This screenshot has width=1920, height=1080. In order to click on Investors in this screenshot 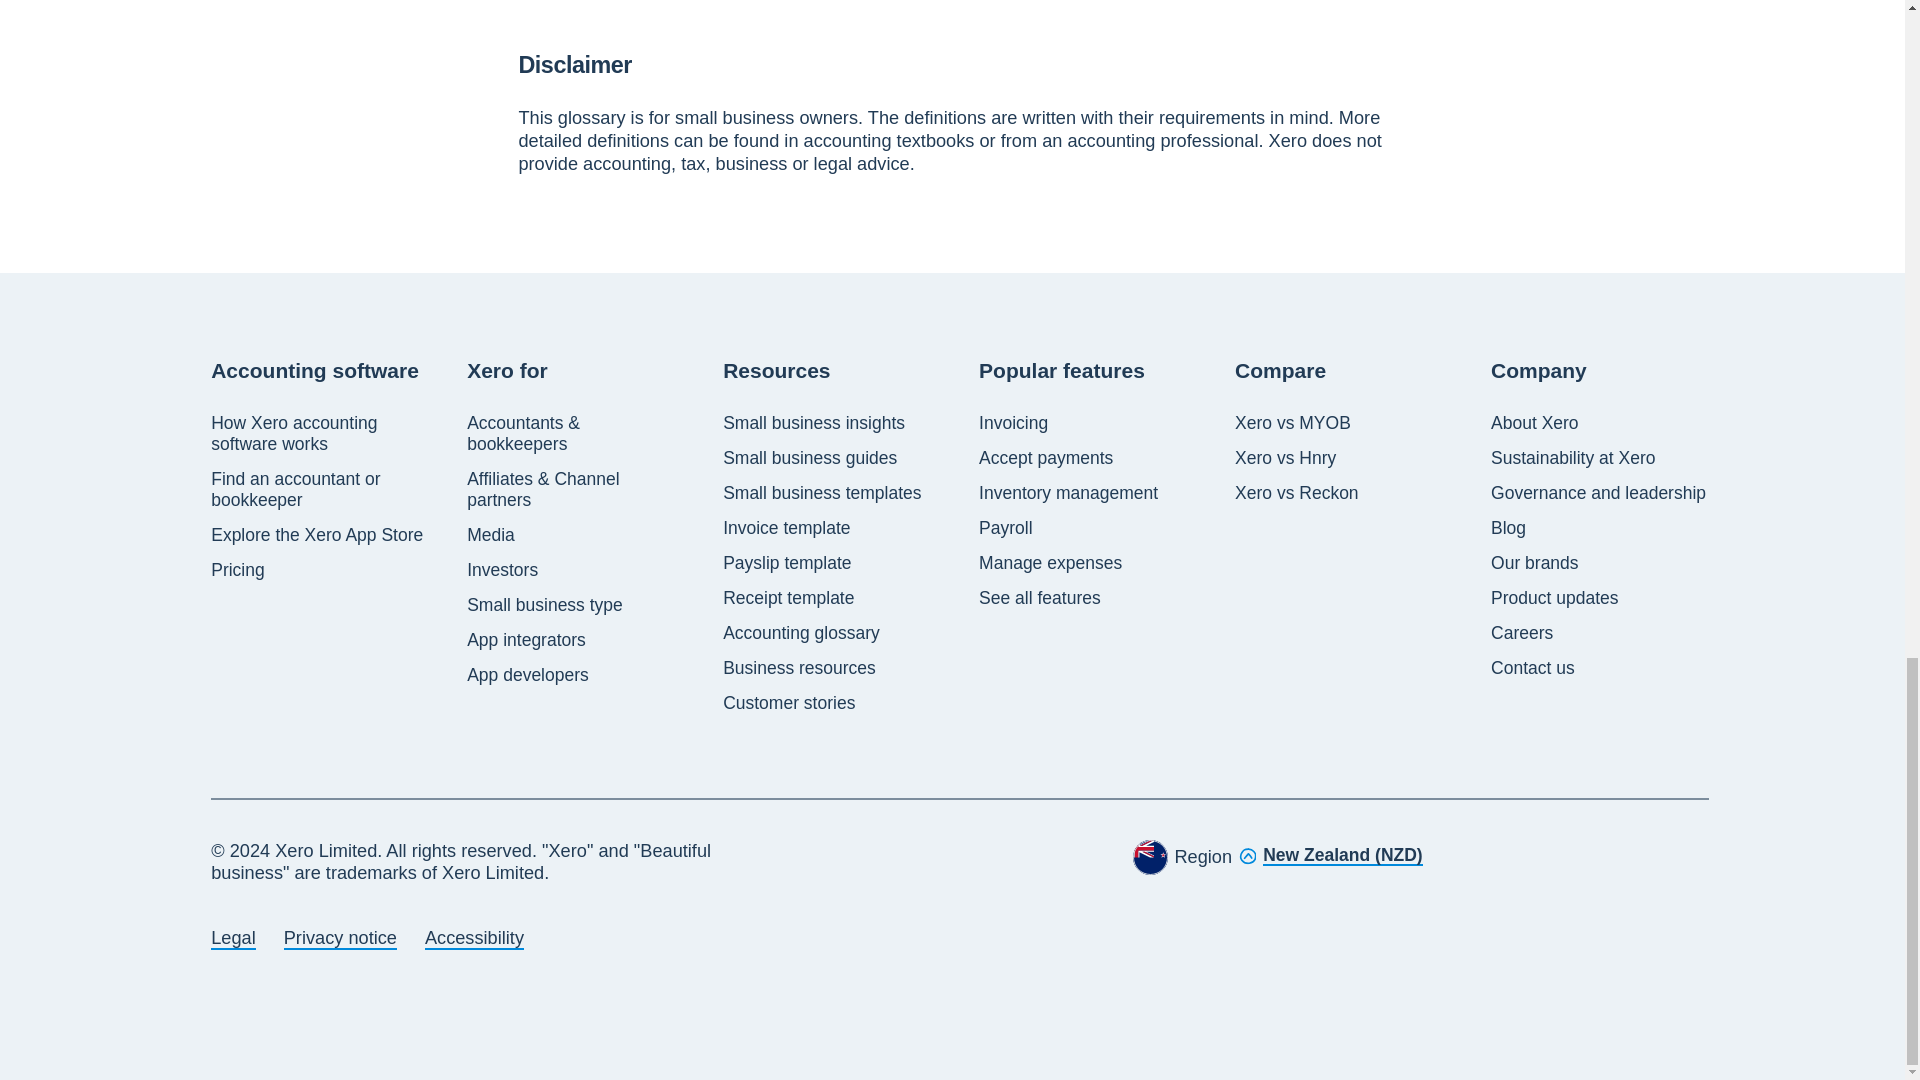, I will do `click(502, 570)`.